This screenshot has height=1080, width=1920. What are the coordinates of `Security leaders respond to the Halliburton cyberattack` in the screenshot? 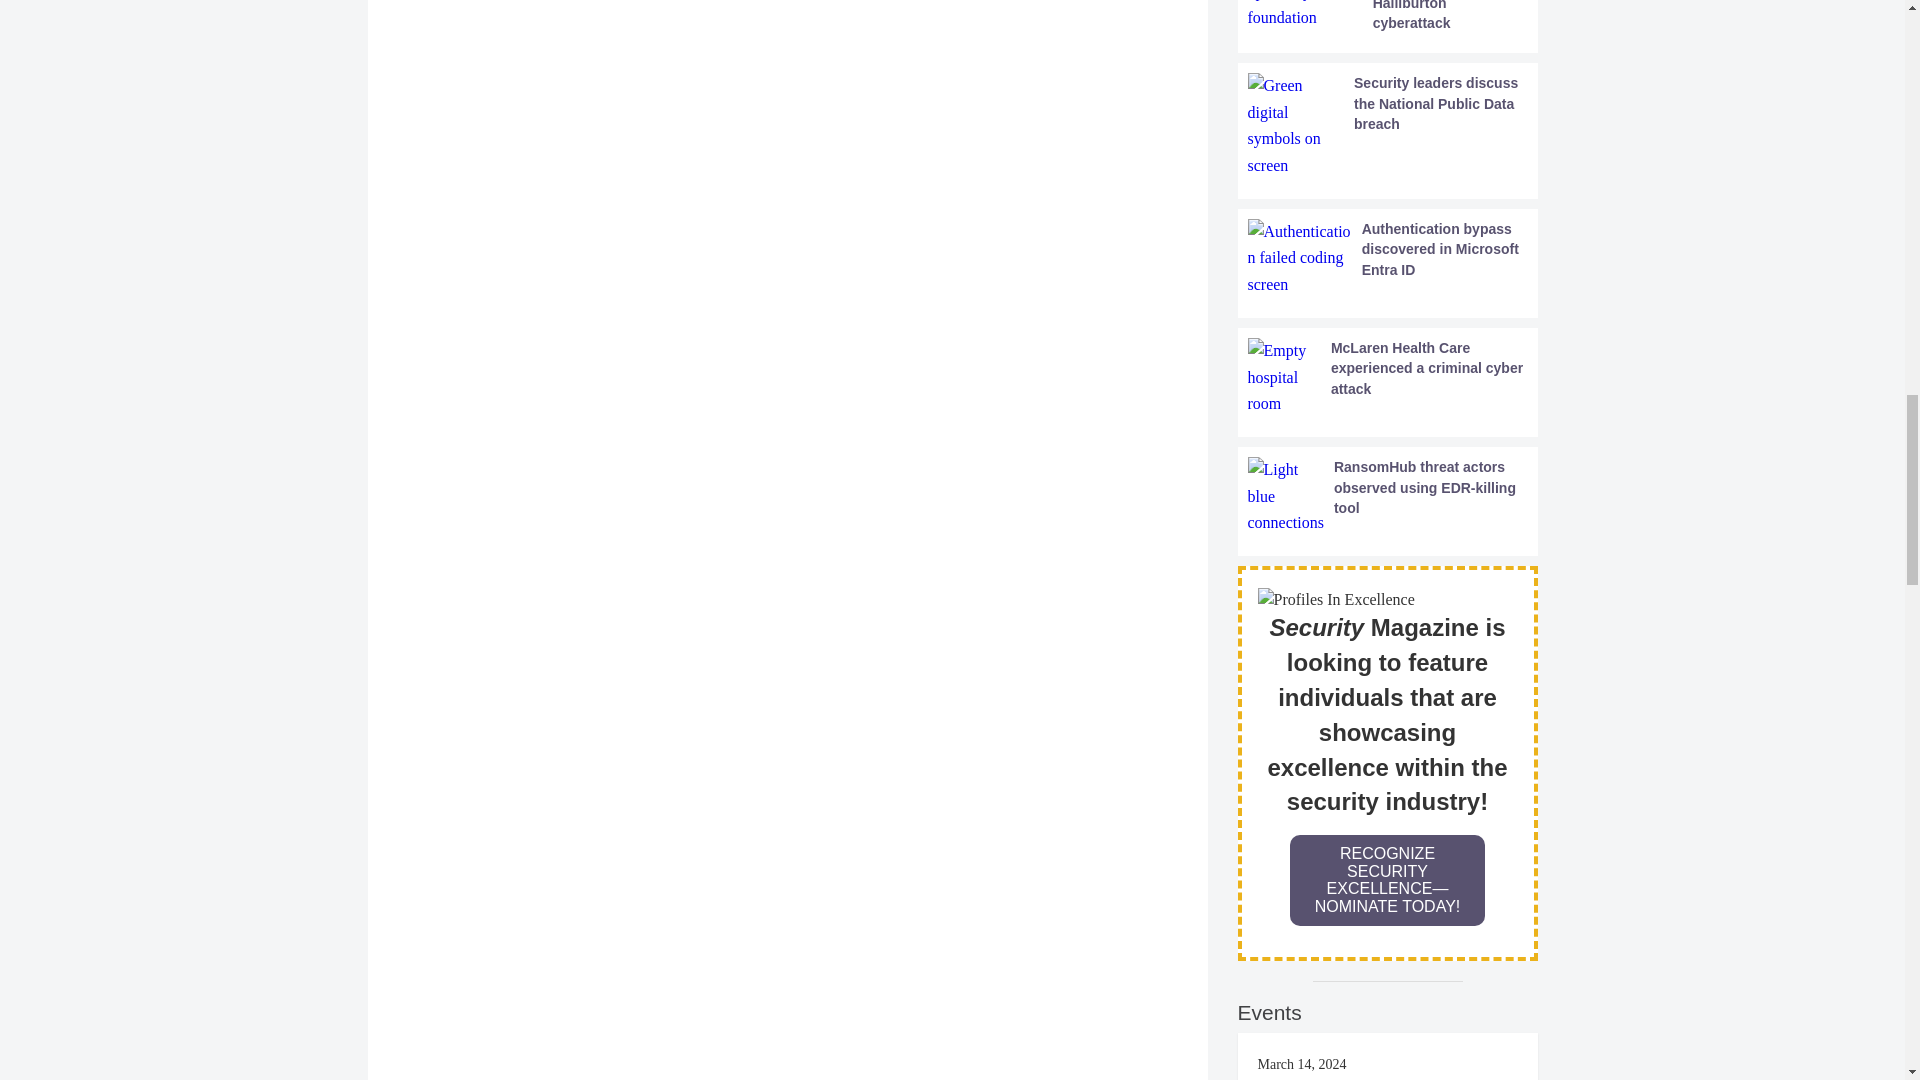 It's located at (1388, 16).